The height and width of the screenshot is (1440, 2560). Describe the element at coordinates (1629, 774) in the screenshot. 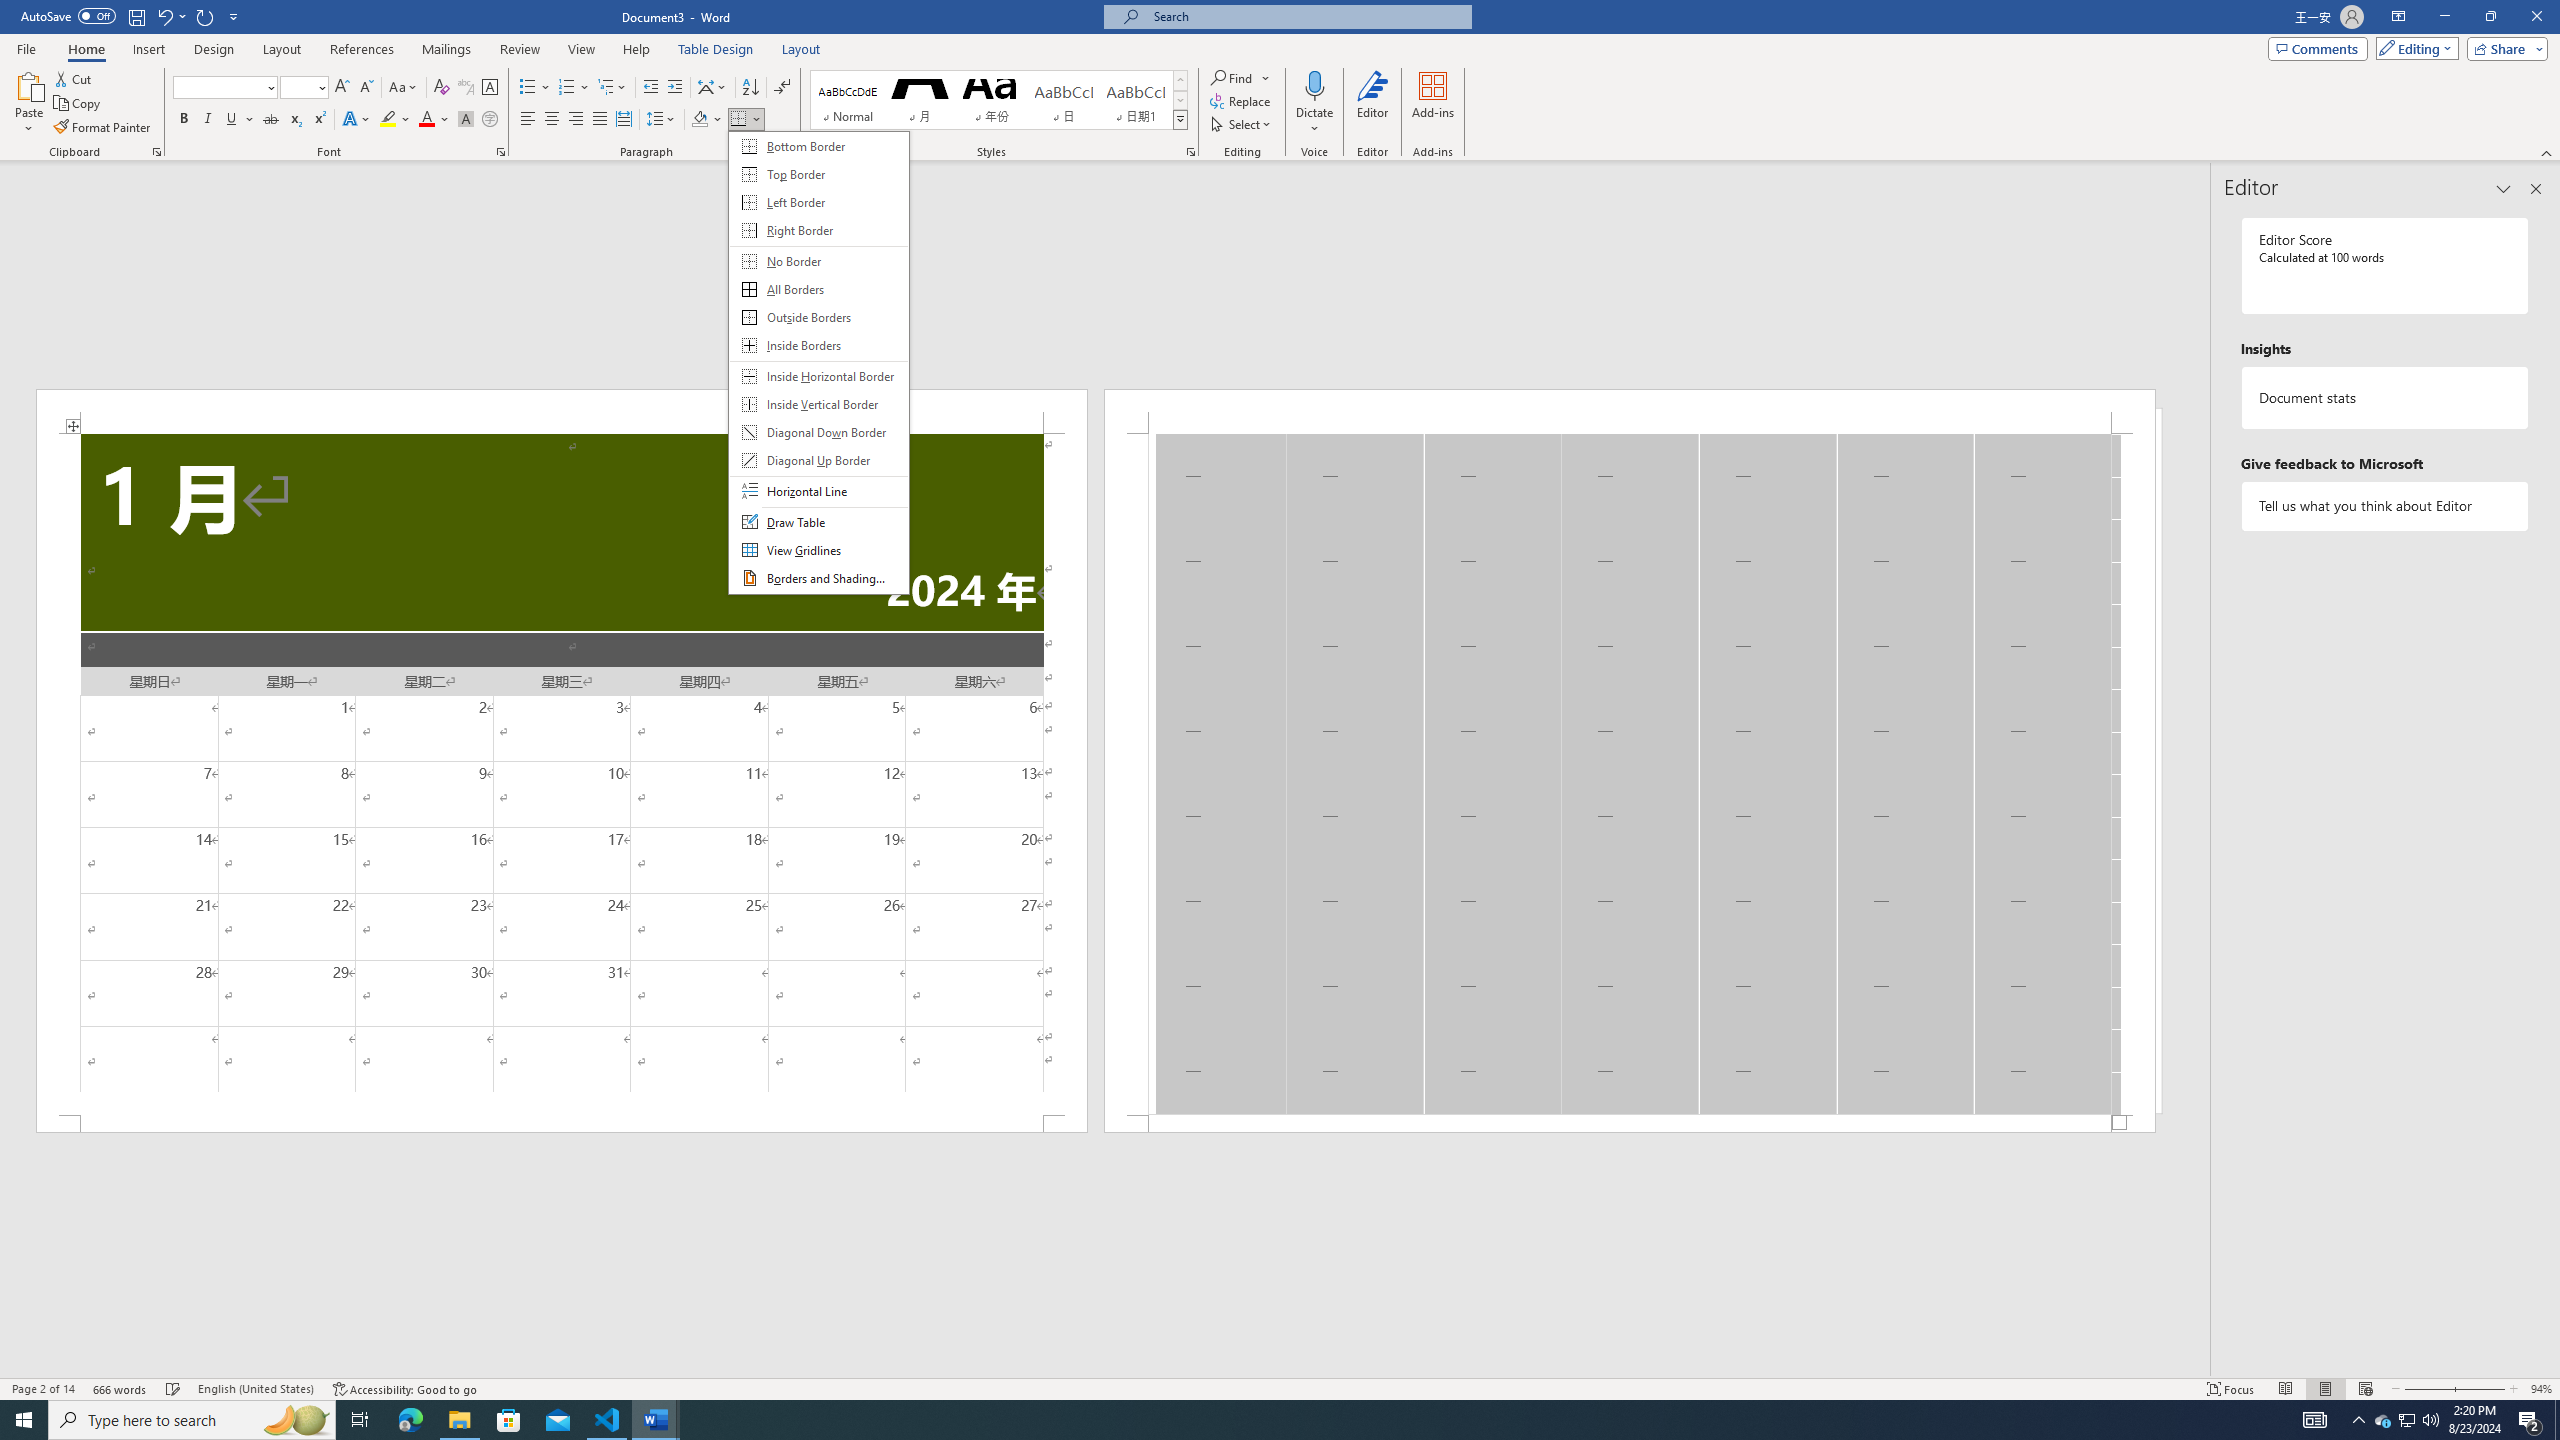

I see `Page 2 content` at that location.